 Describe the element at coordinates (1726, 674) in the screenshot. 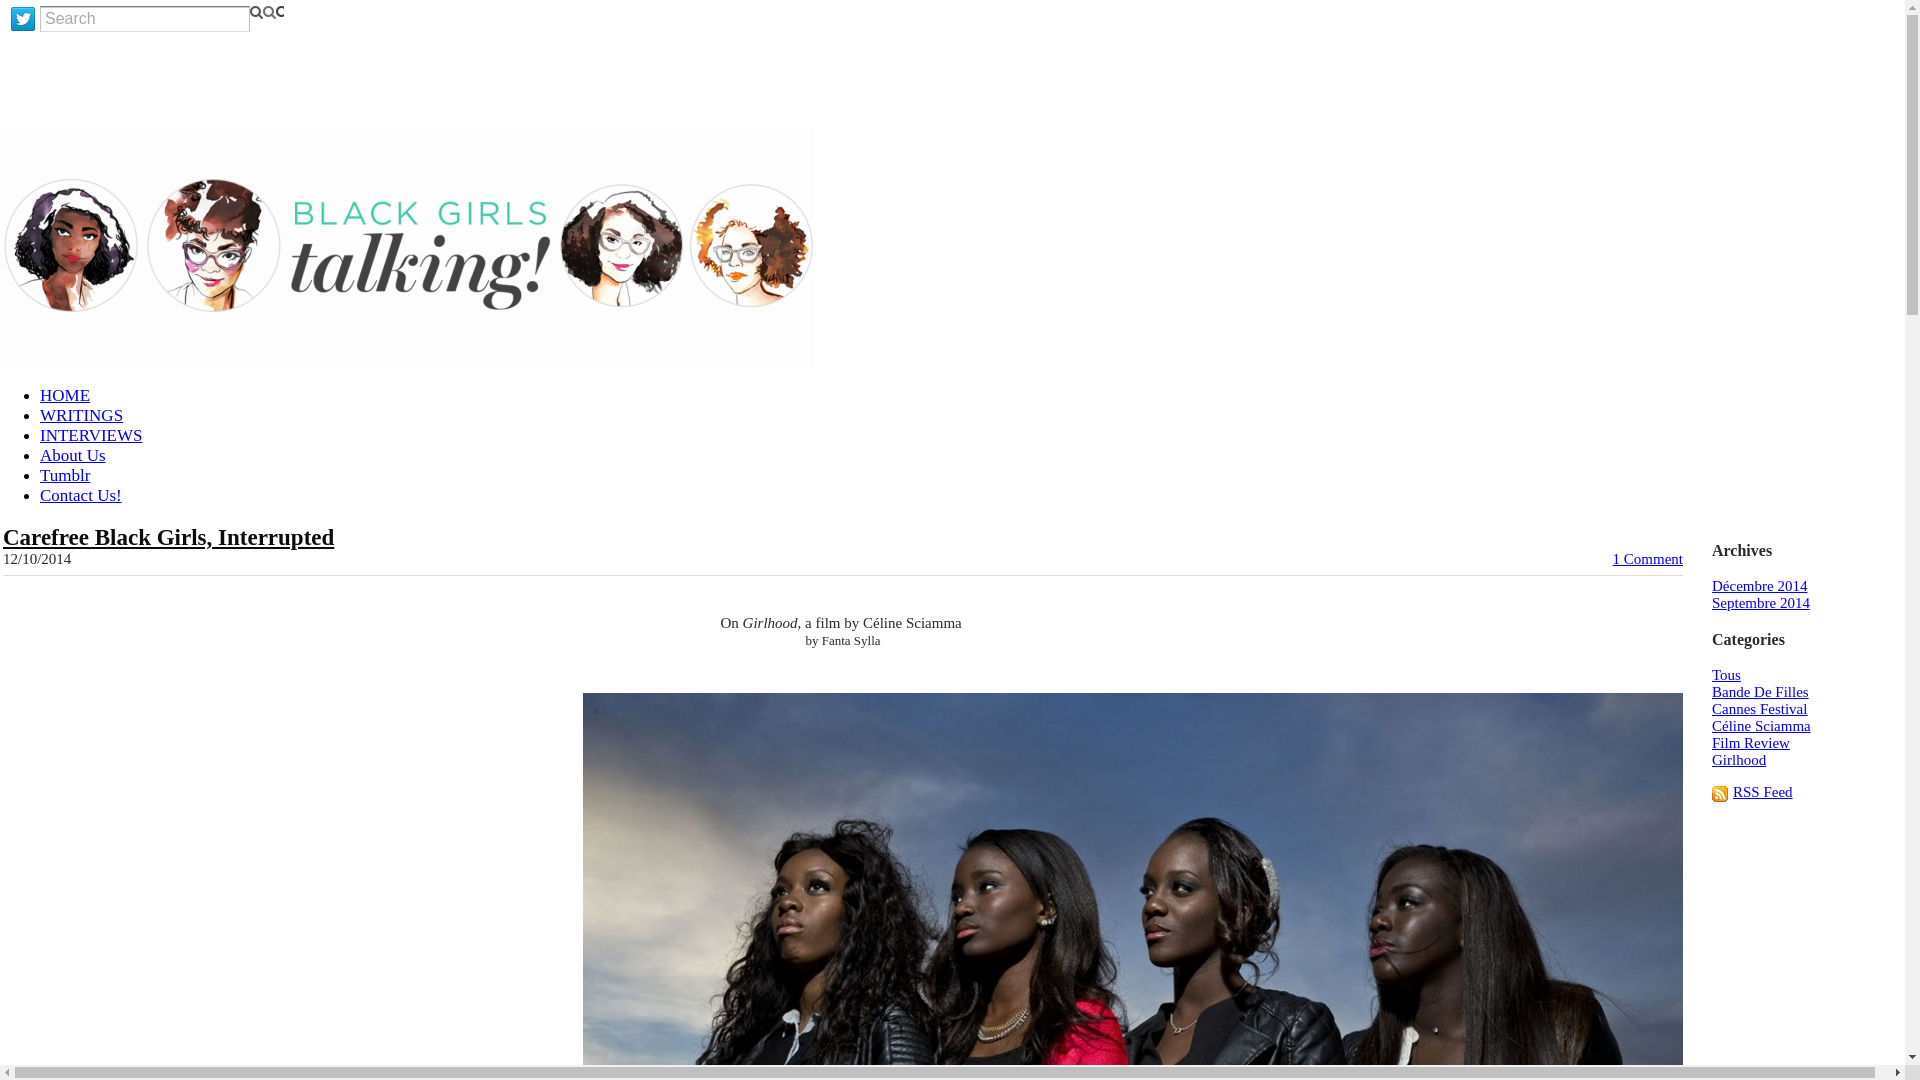

I see `Tous` at that location.